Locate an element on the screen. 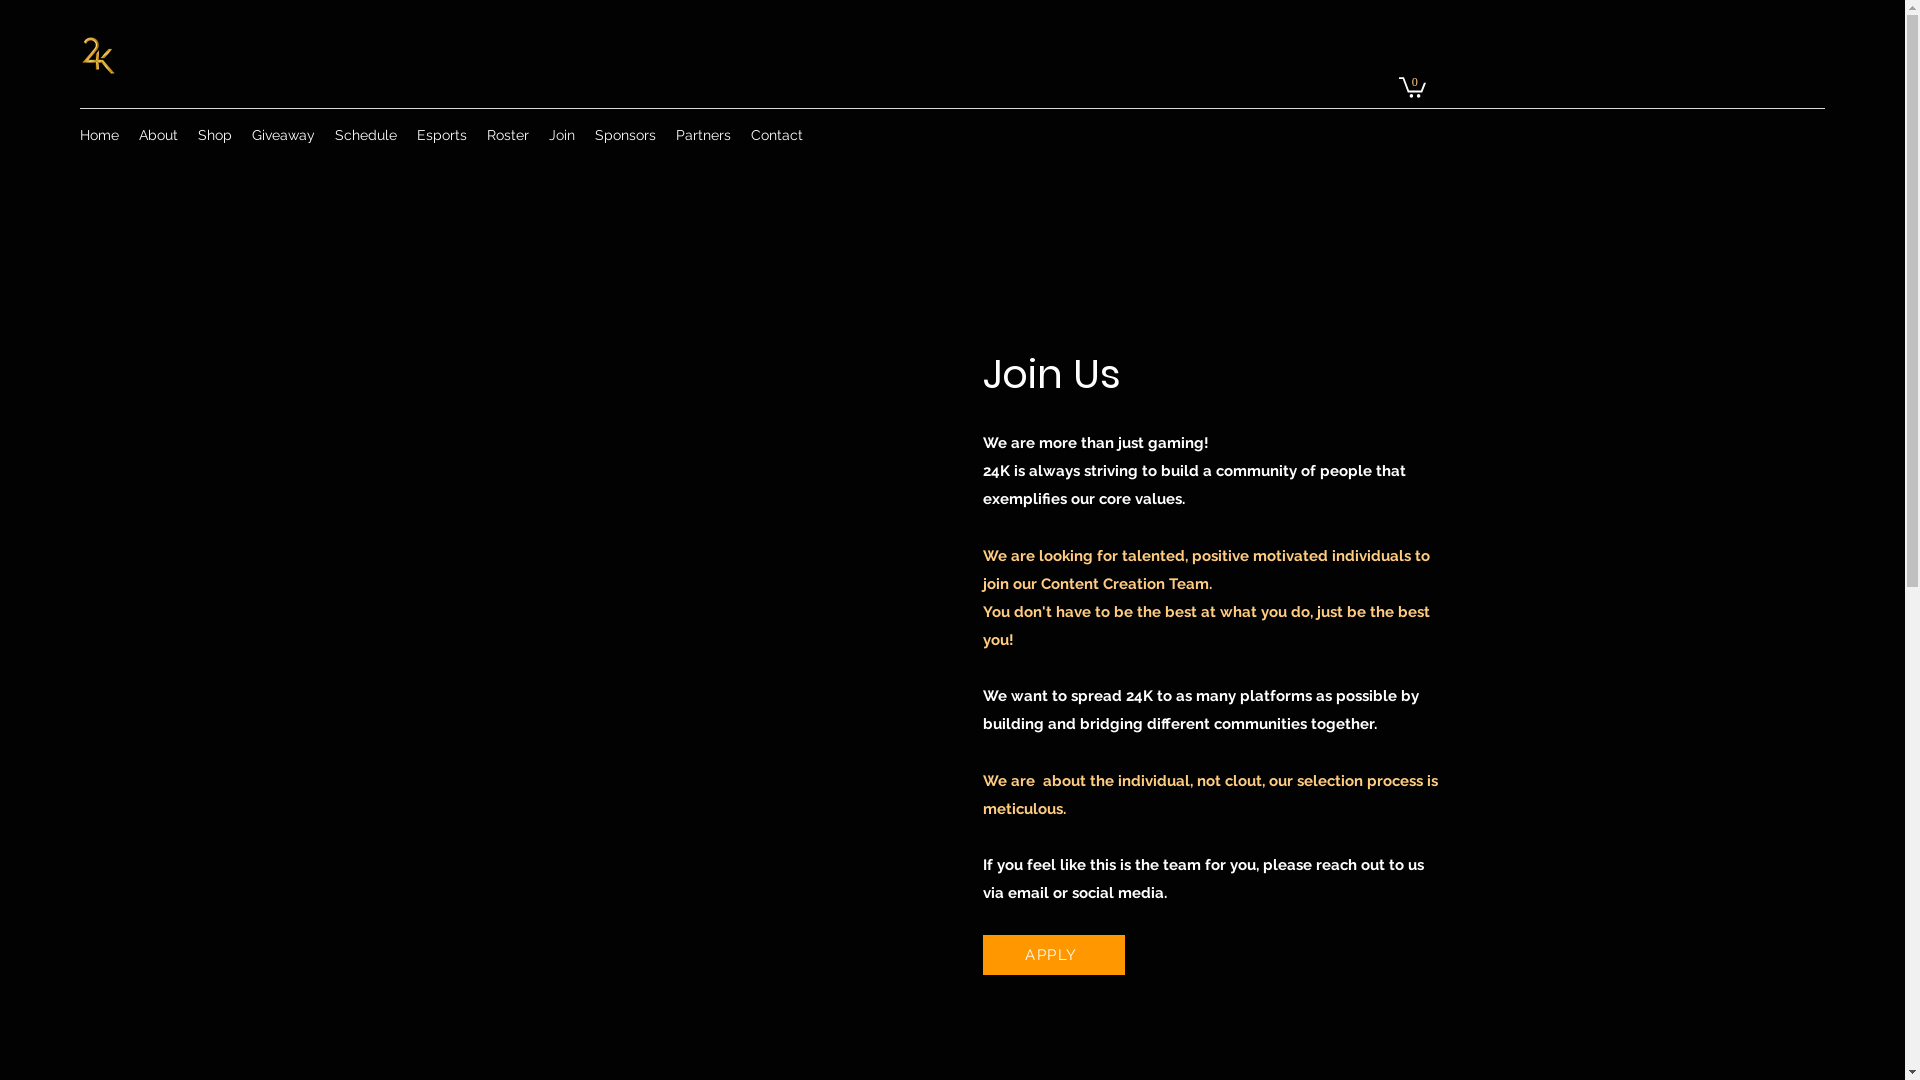 The width and height of the screenshot is (1920, 1080). Contact is located at coordinates (777, 135).